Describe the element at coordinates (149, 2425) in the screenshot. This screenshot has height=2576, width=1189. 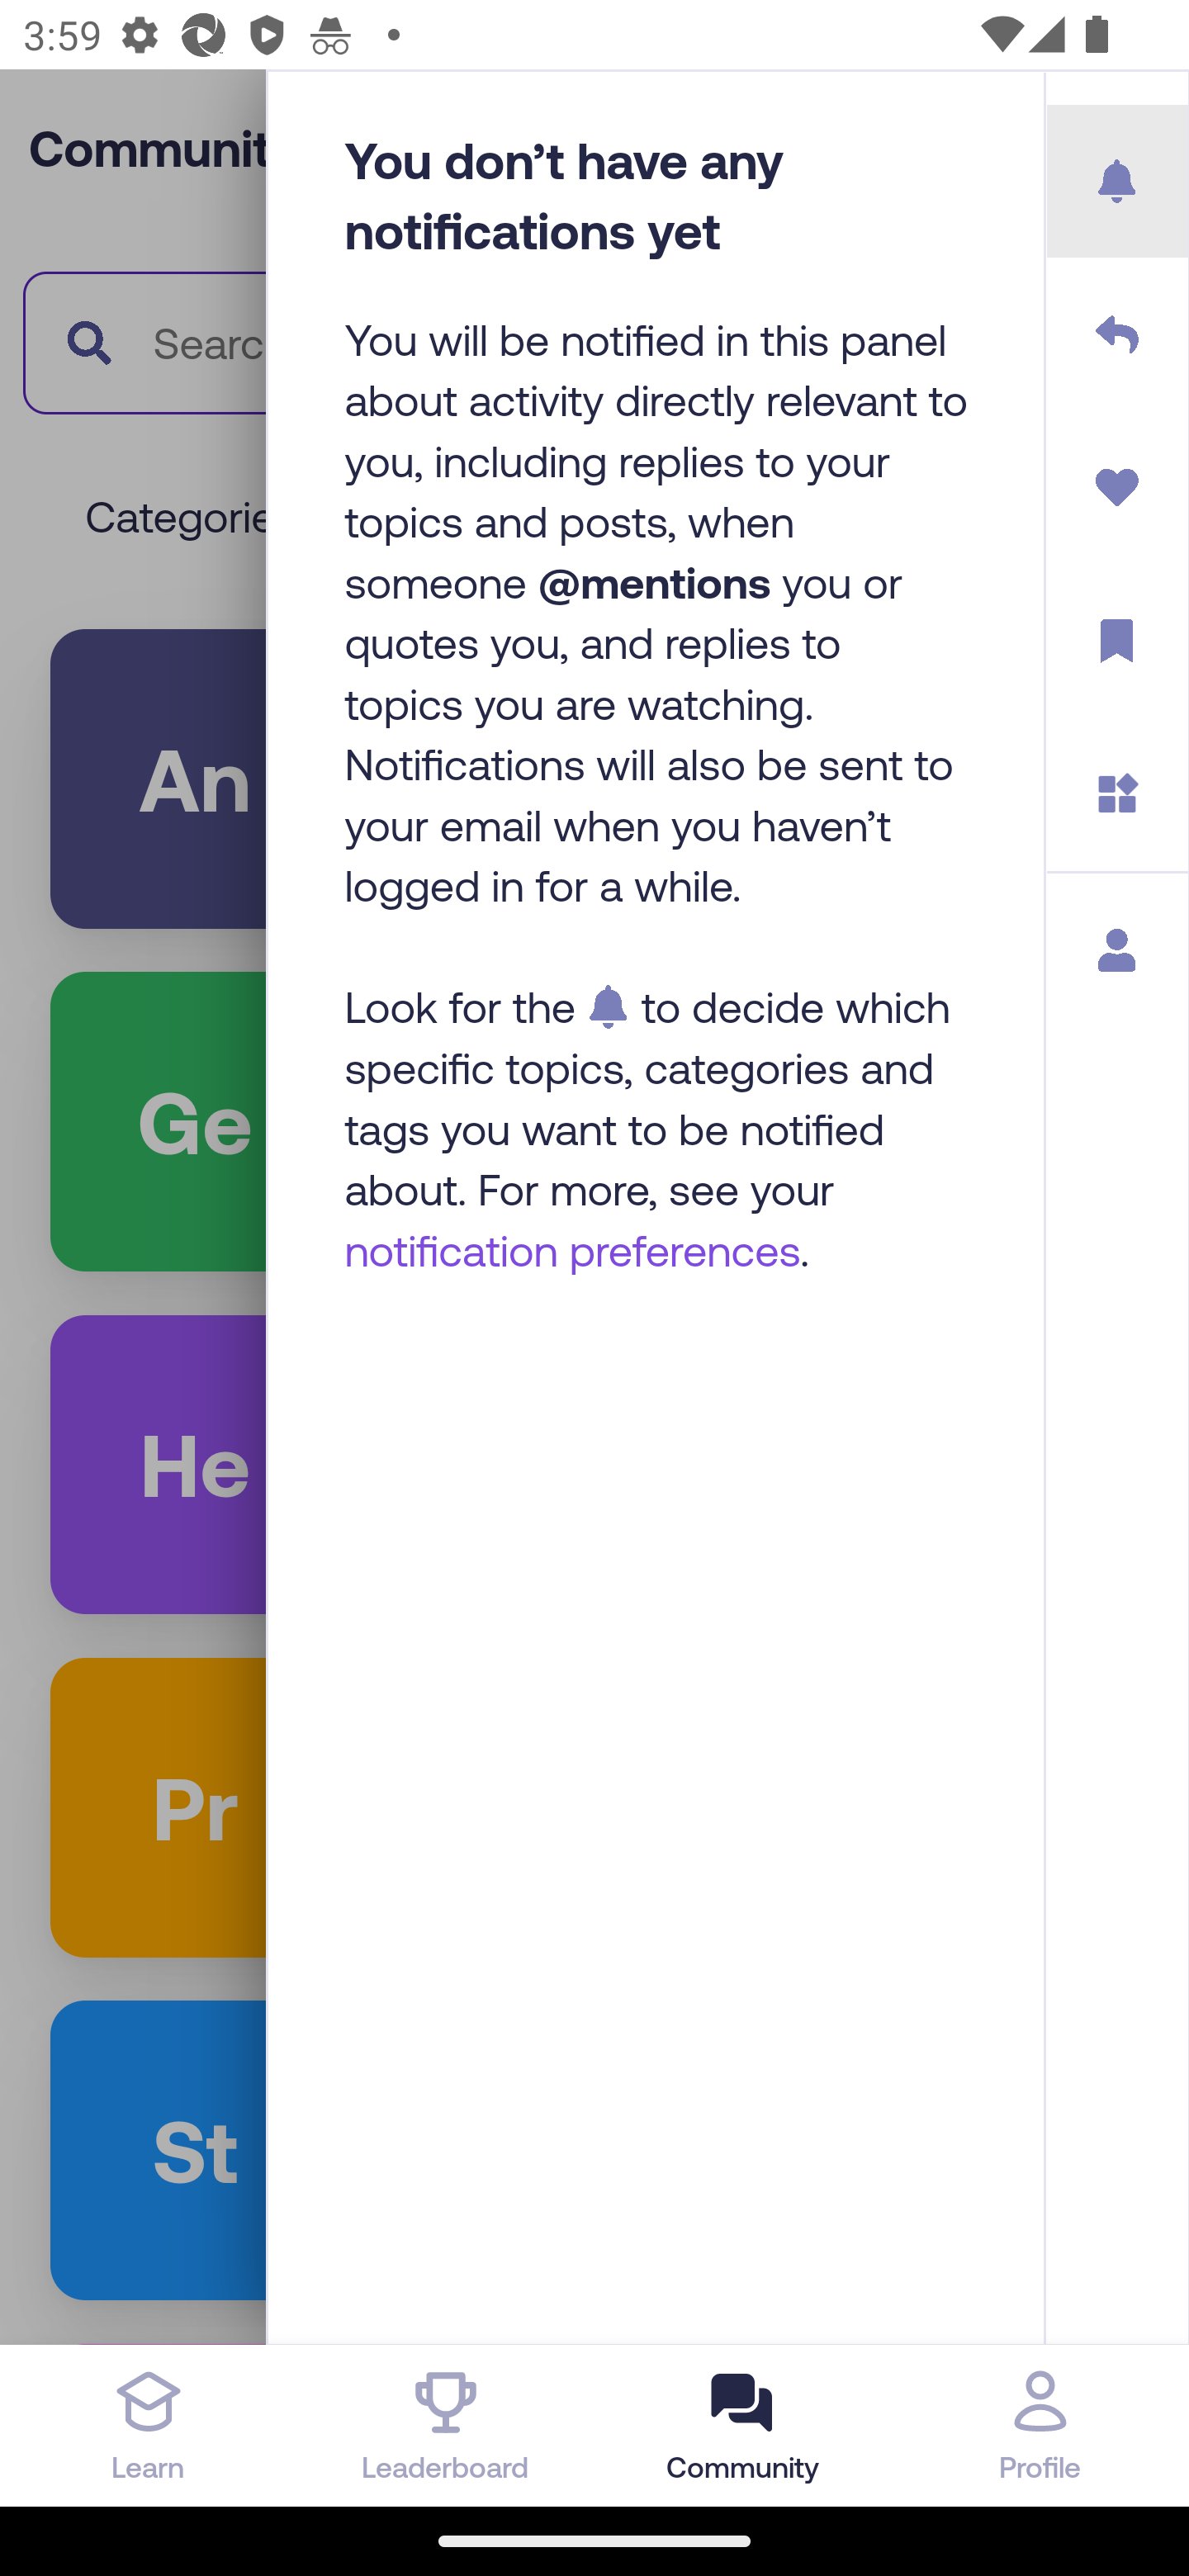
I see `Learn` at that location.